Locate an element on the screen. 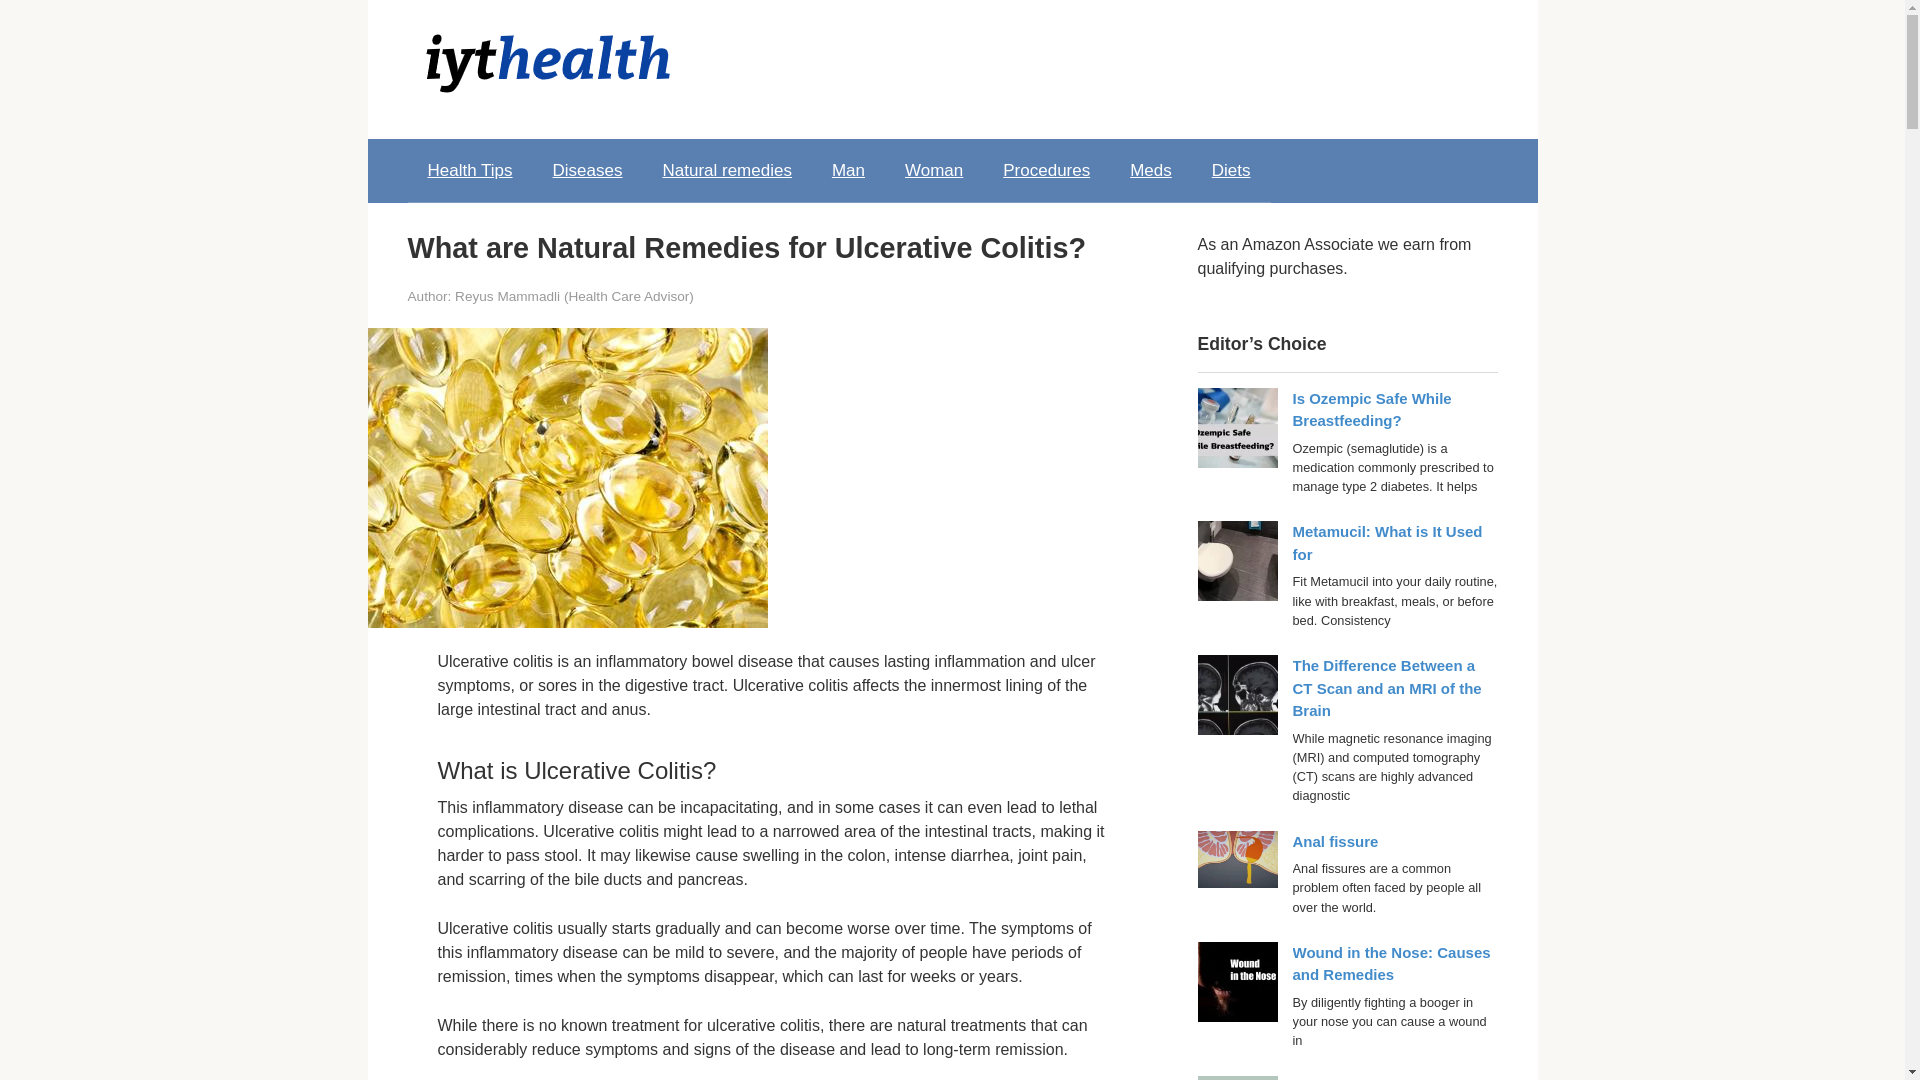 This screenshot has width=1920, height=1080. Wound in the Nose: Causes and Remedies is located at coordinates (1390, 963).